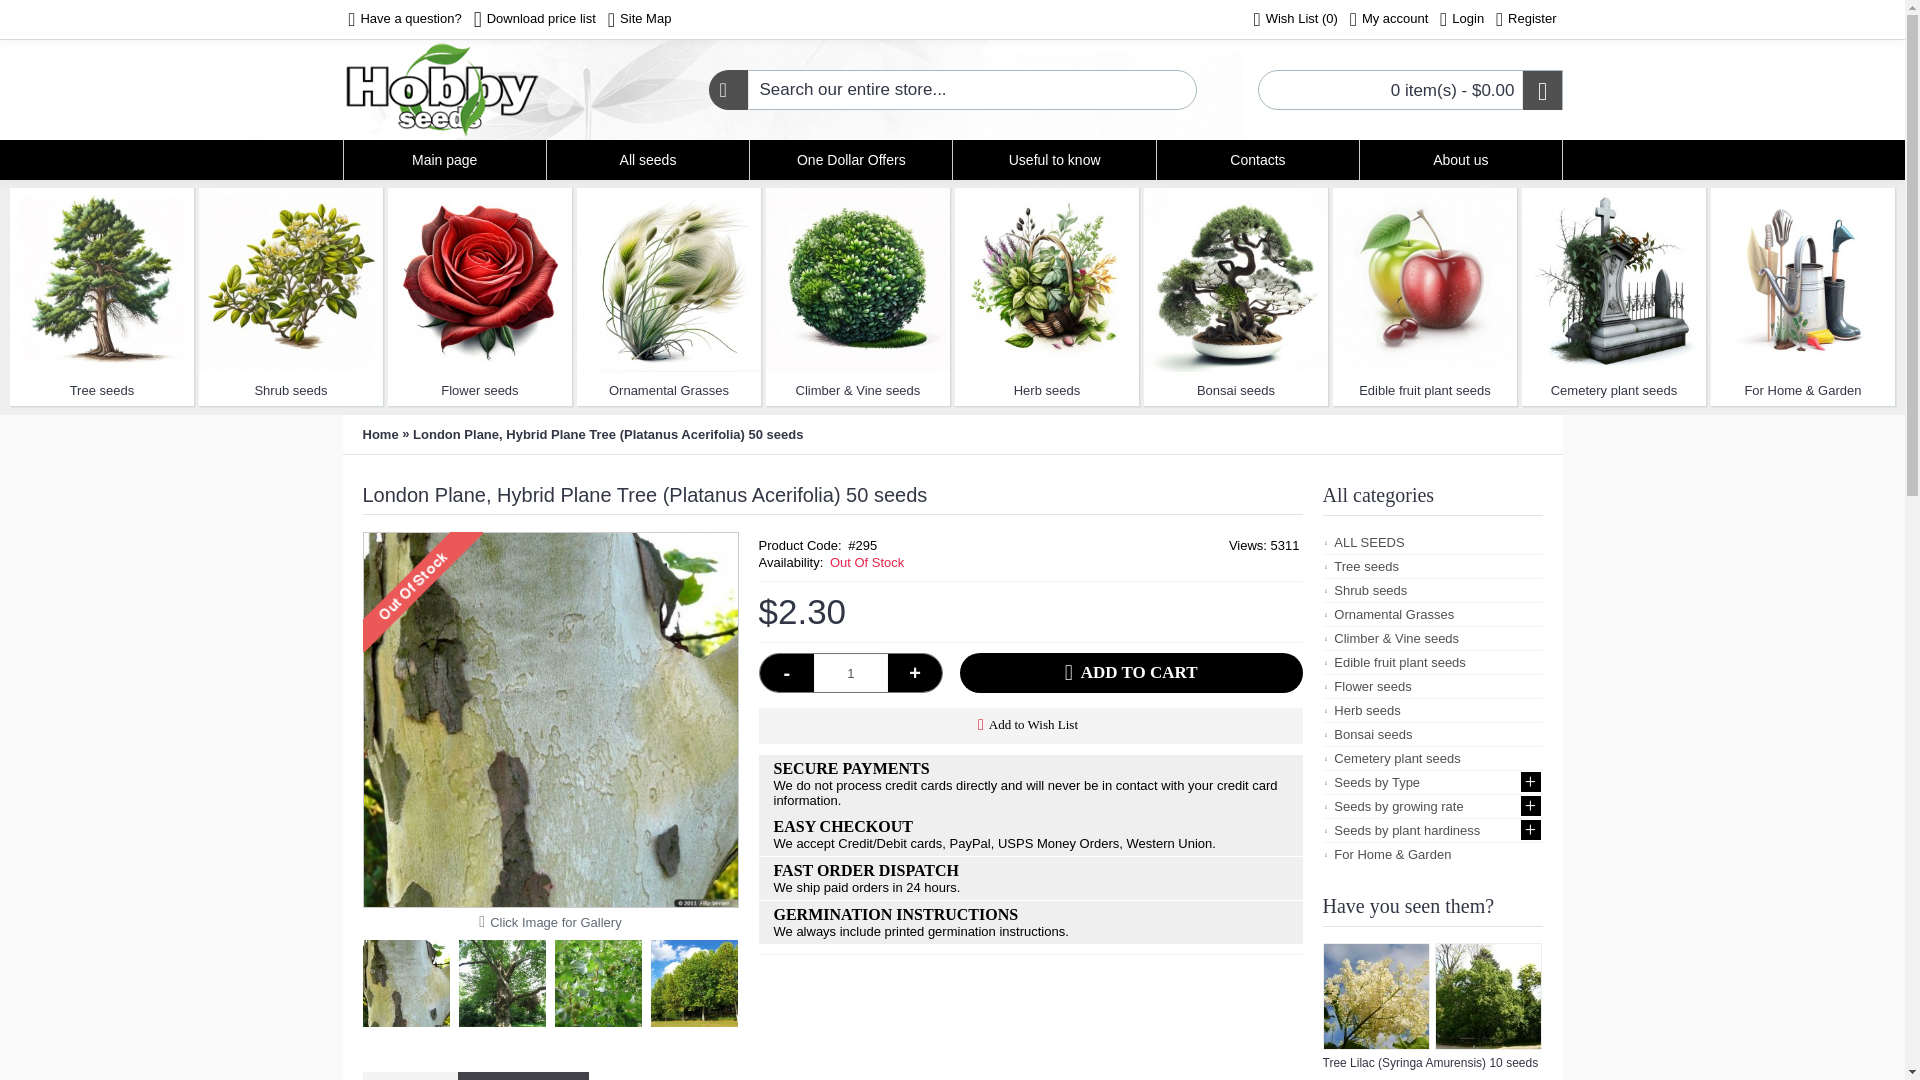 This screenshot has height=1080, width=1920. I want to click on One Dollar Offers, so click(851, 160).